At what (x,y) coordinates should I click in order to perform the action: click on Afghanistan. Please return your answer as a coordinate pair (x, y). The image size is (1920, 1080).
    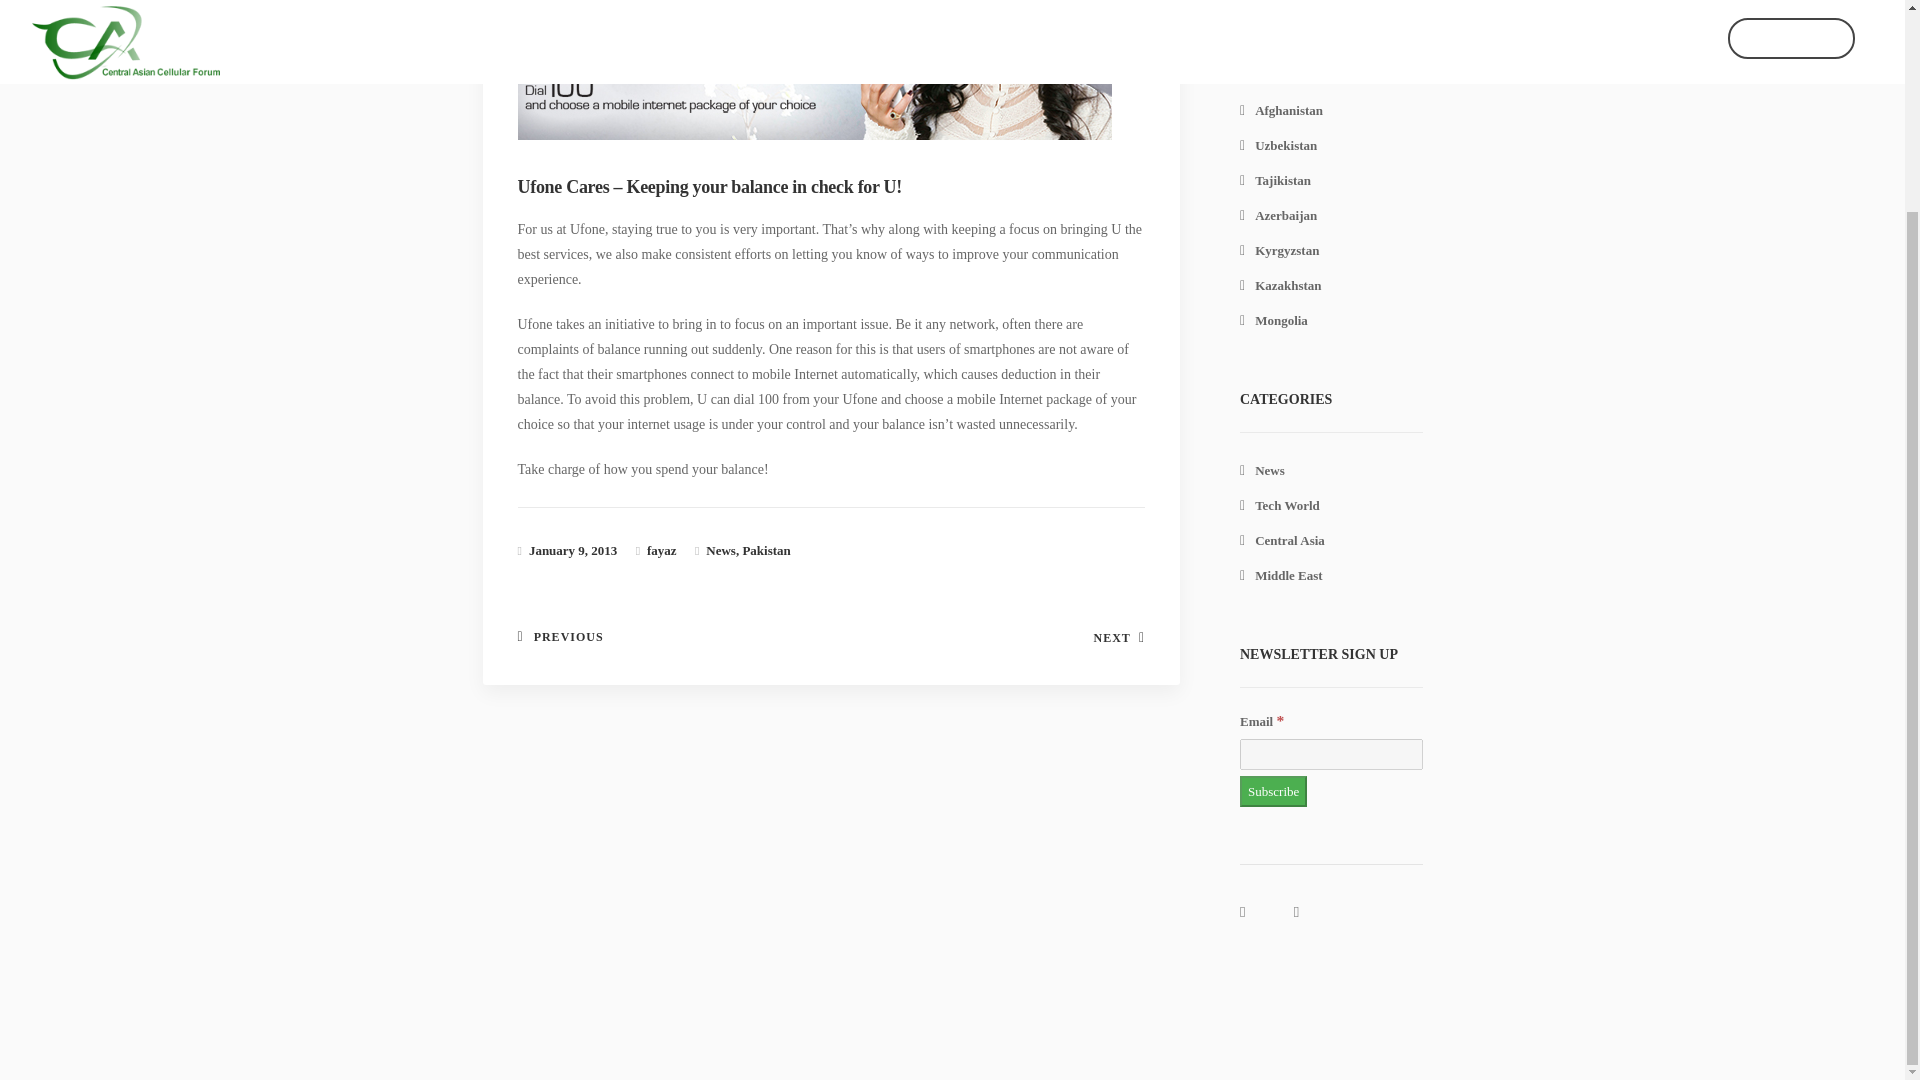
    Looking at the image, I should click on (1281, 110).